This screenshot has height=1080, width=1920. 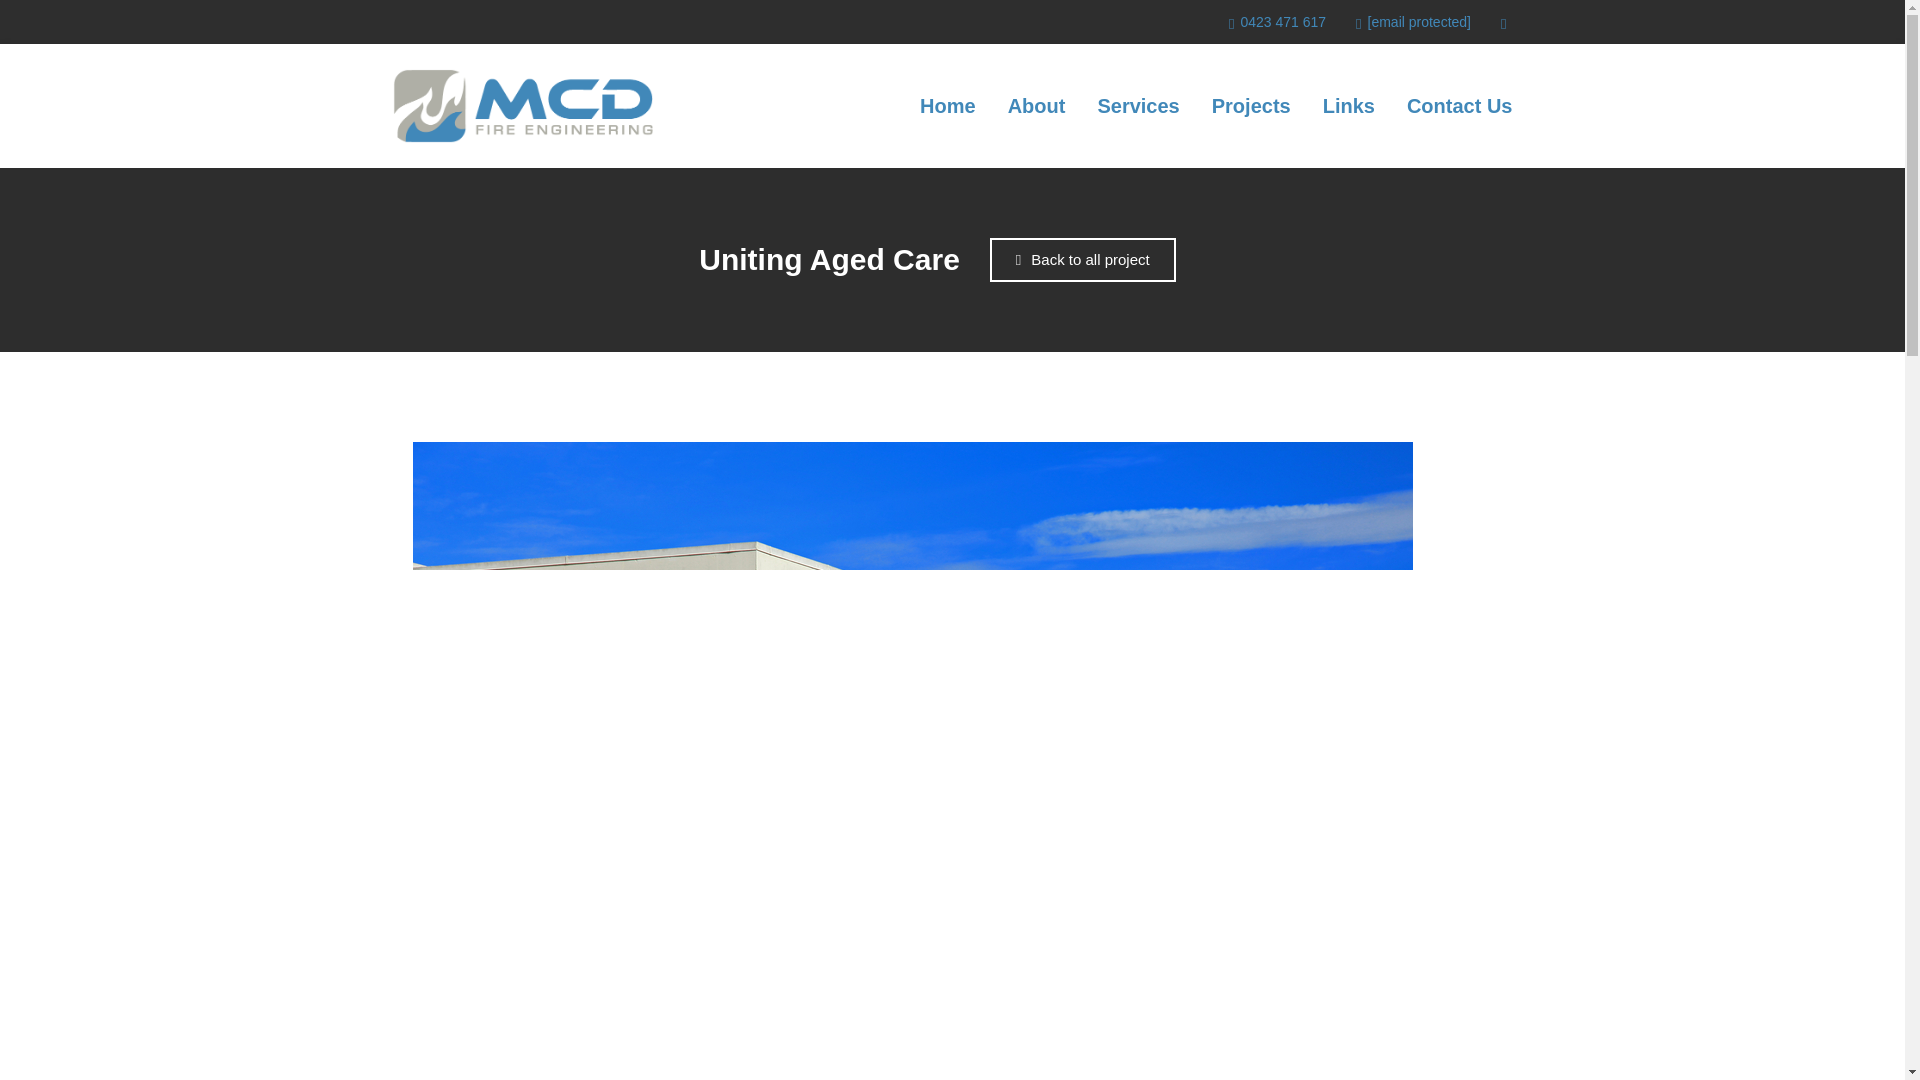 I want to click on Projects, so click(x=1250, y=106).